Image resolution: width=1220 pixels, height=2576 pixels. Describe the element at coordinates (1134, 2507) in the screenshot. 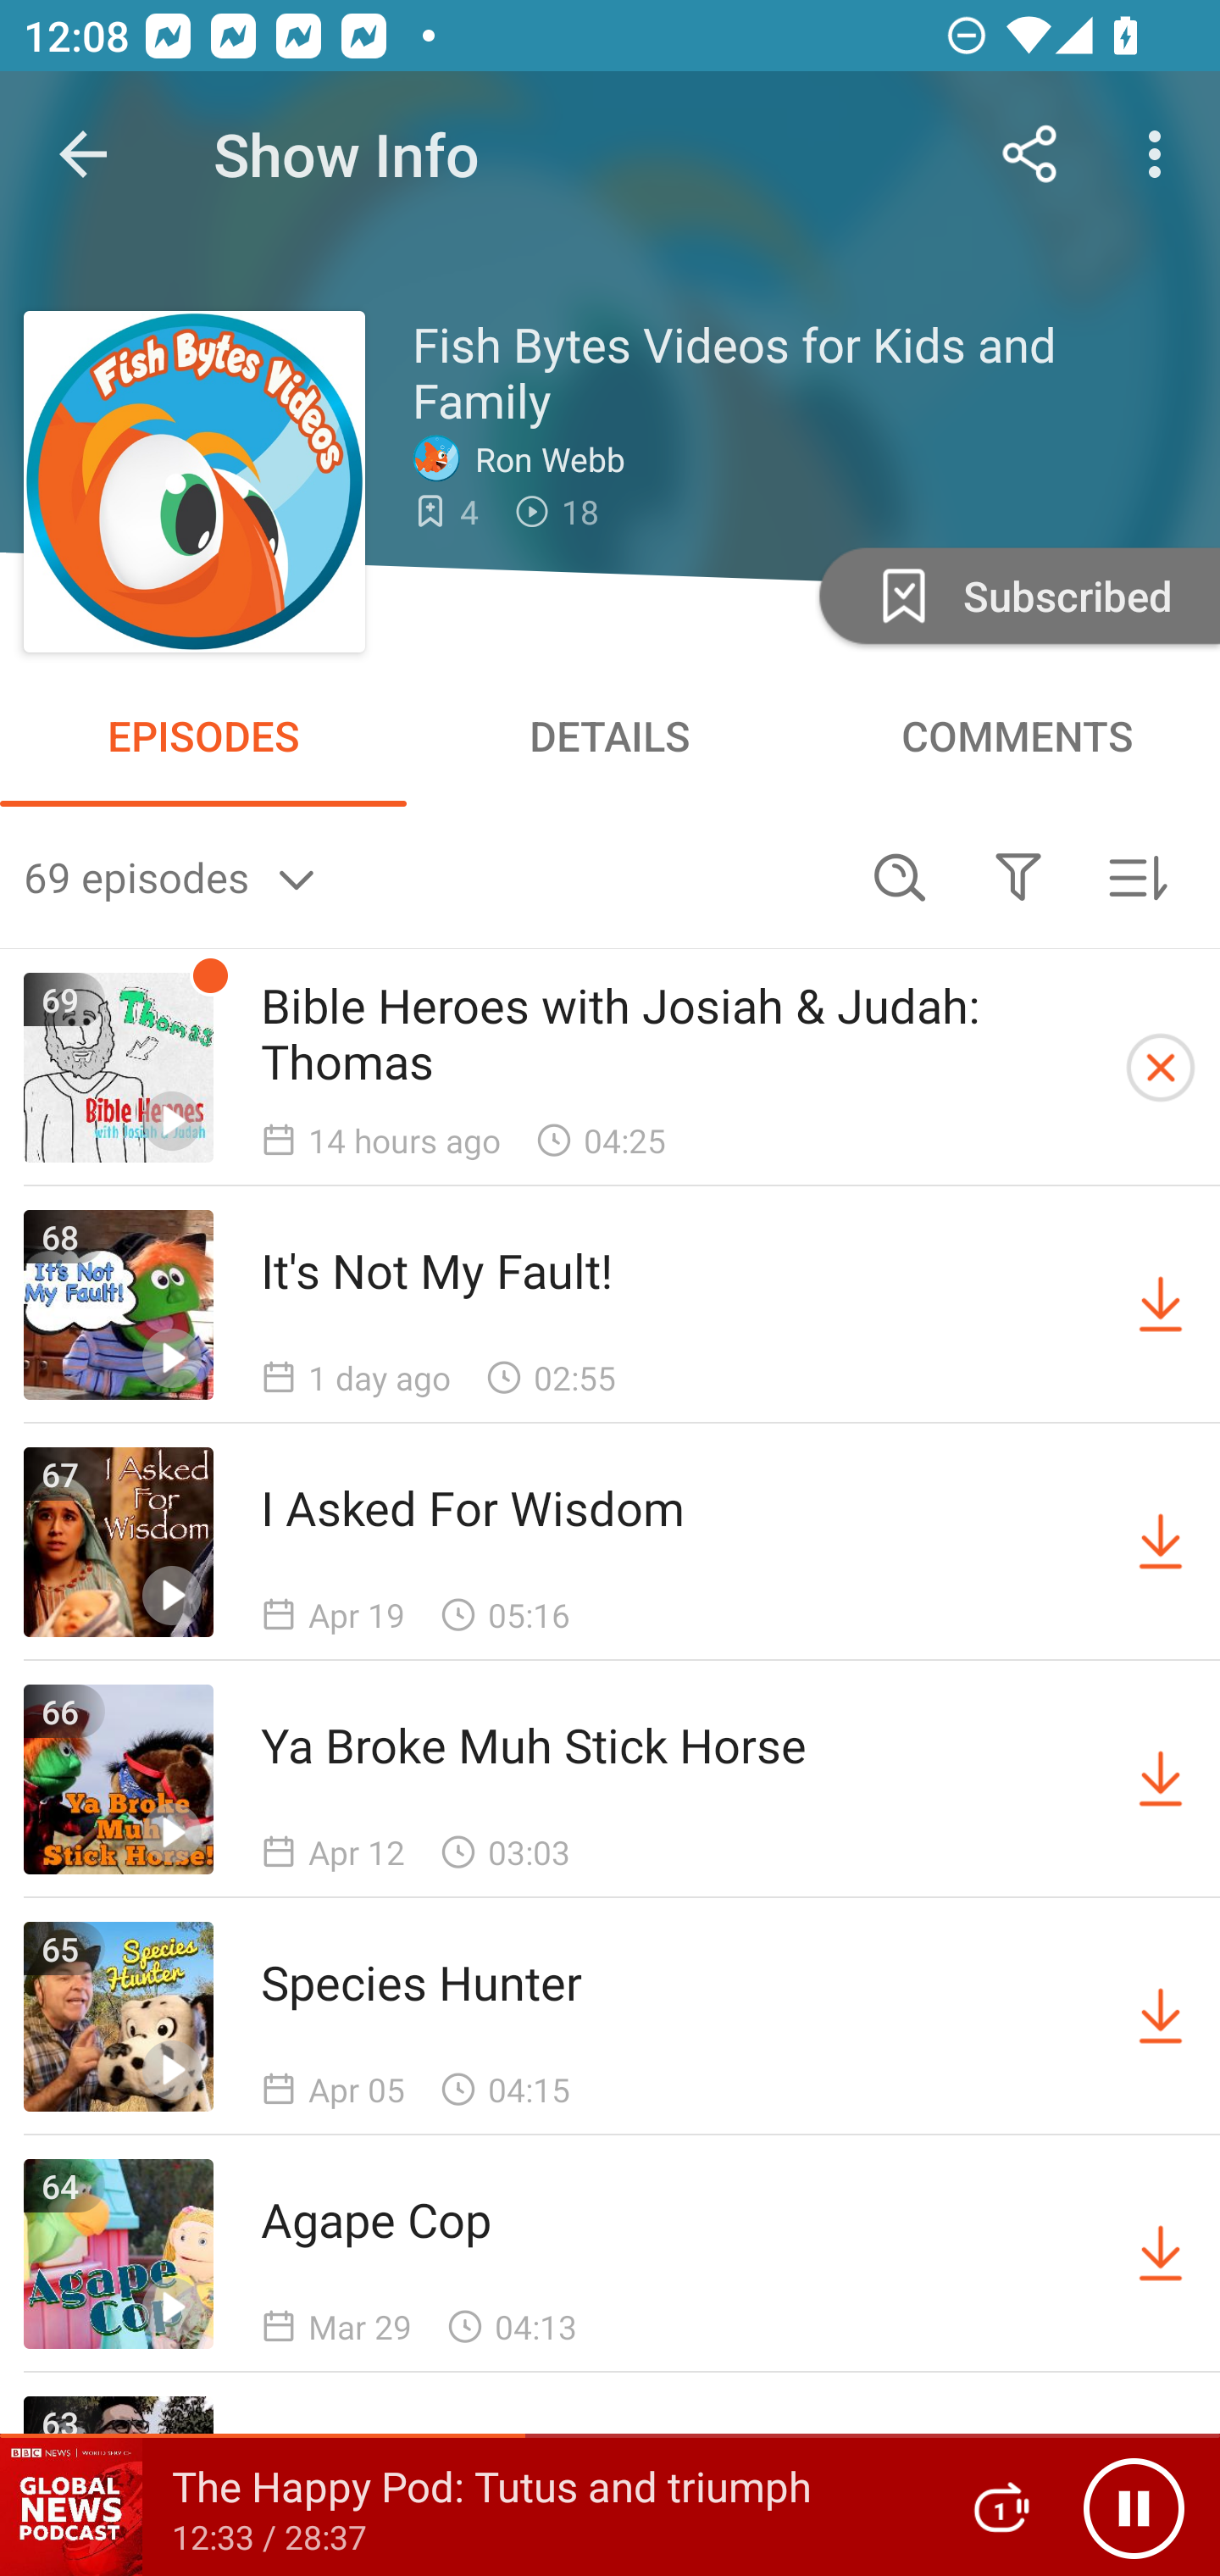

I see `Pause` at that location.